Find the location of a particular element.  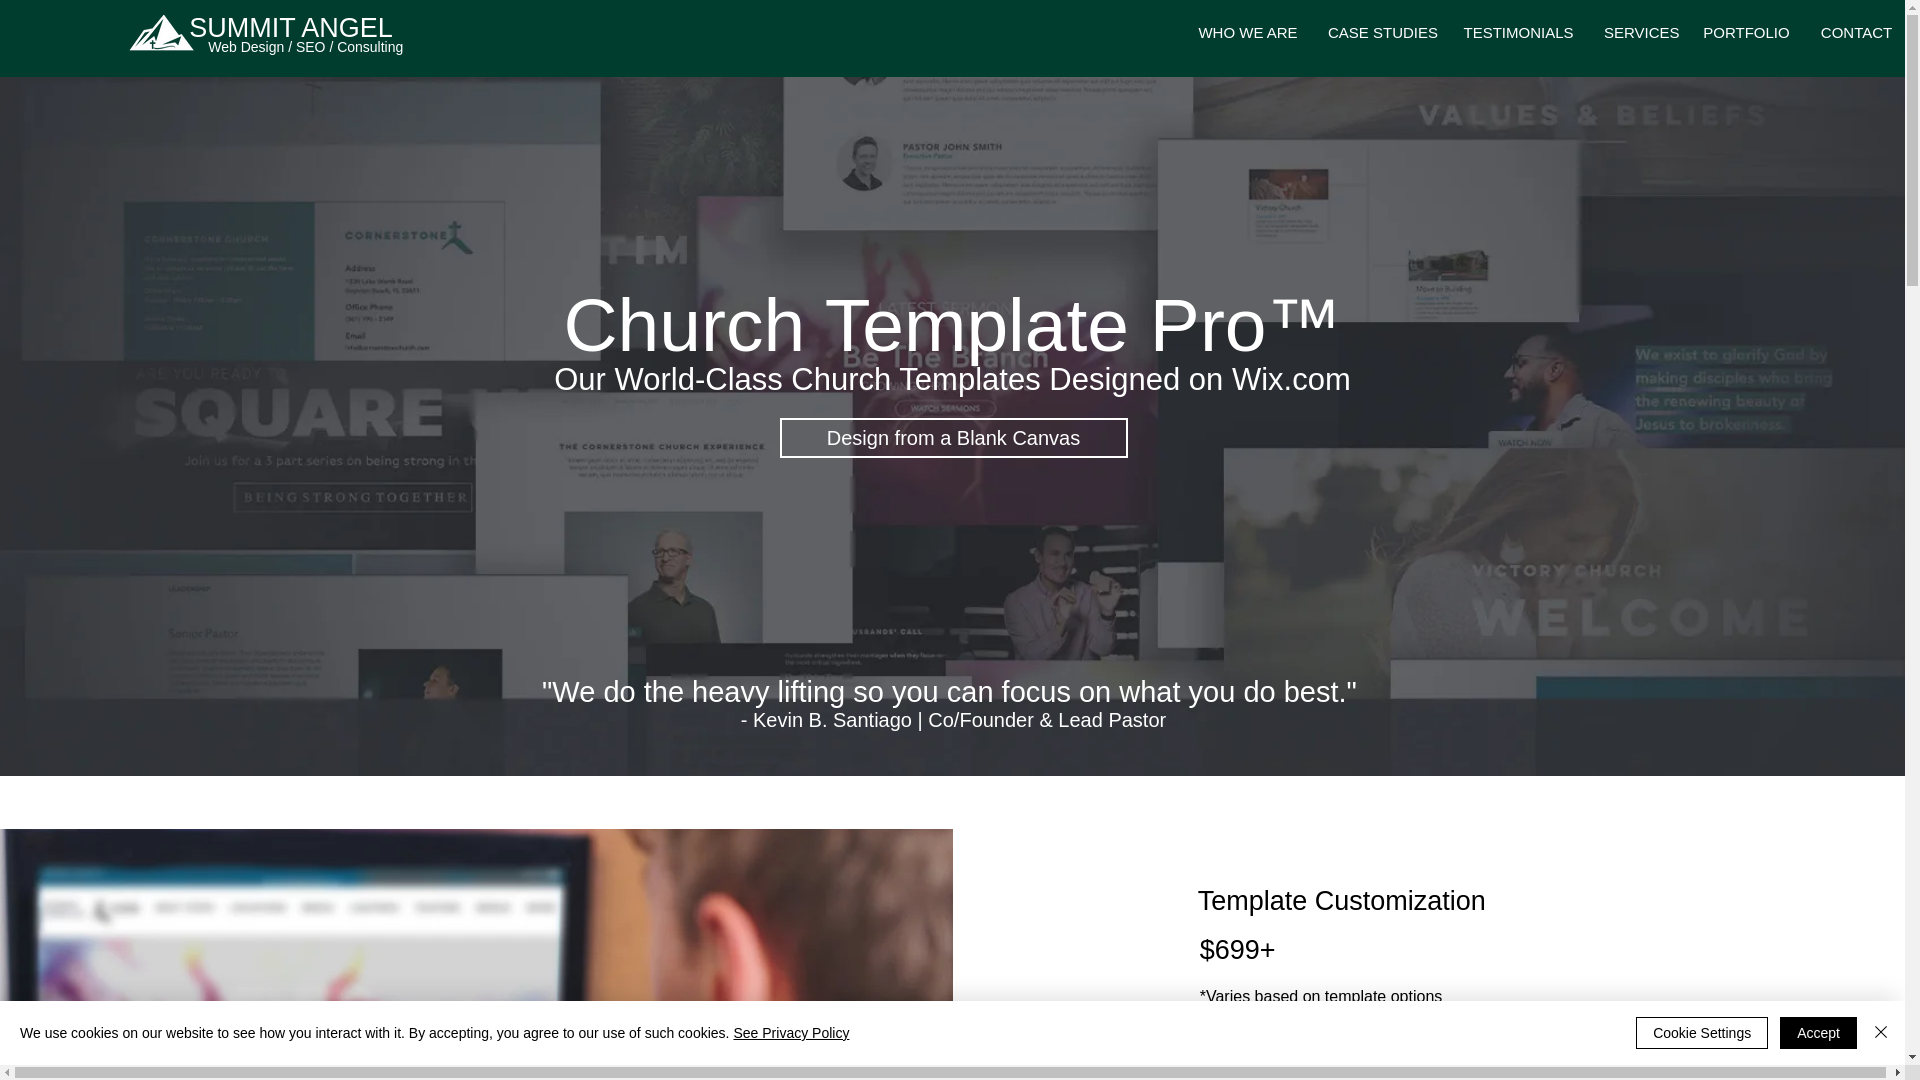

SUMMIT ANGEL is located at coordinates (290, 28).